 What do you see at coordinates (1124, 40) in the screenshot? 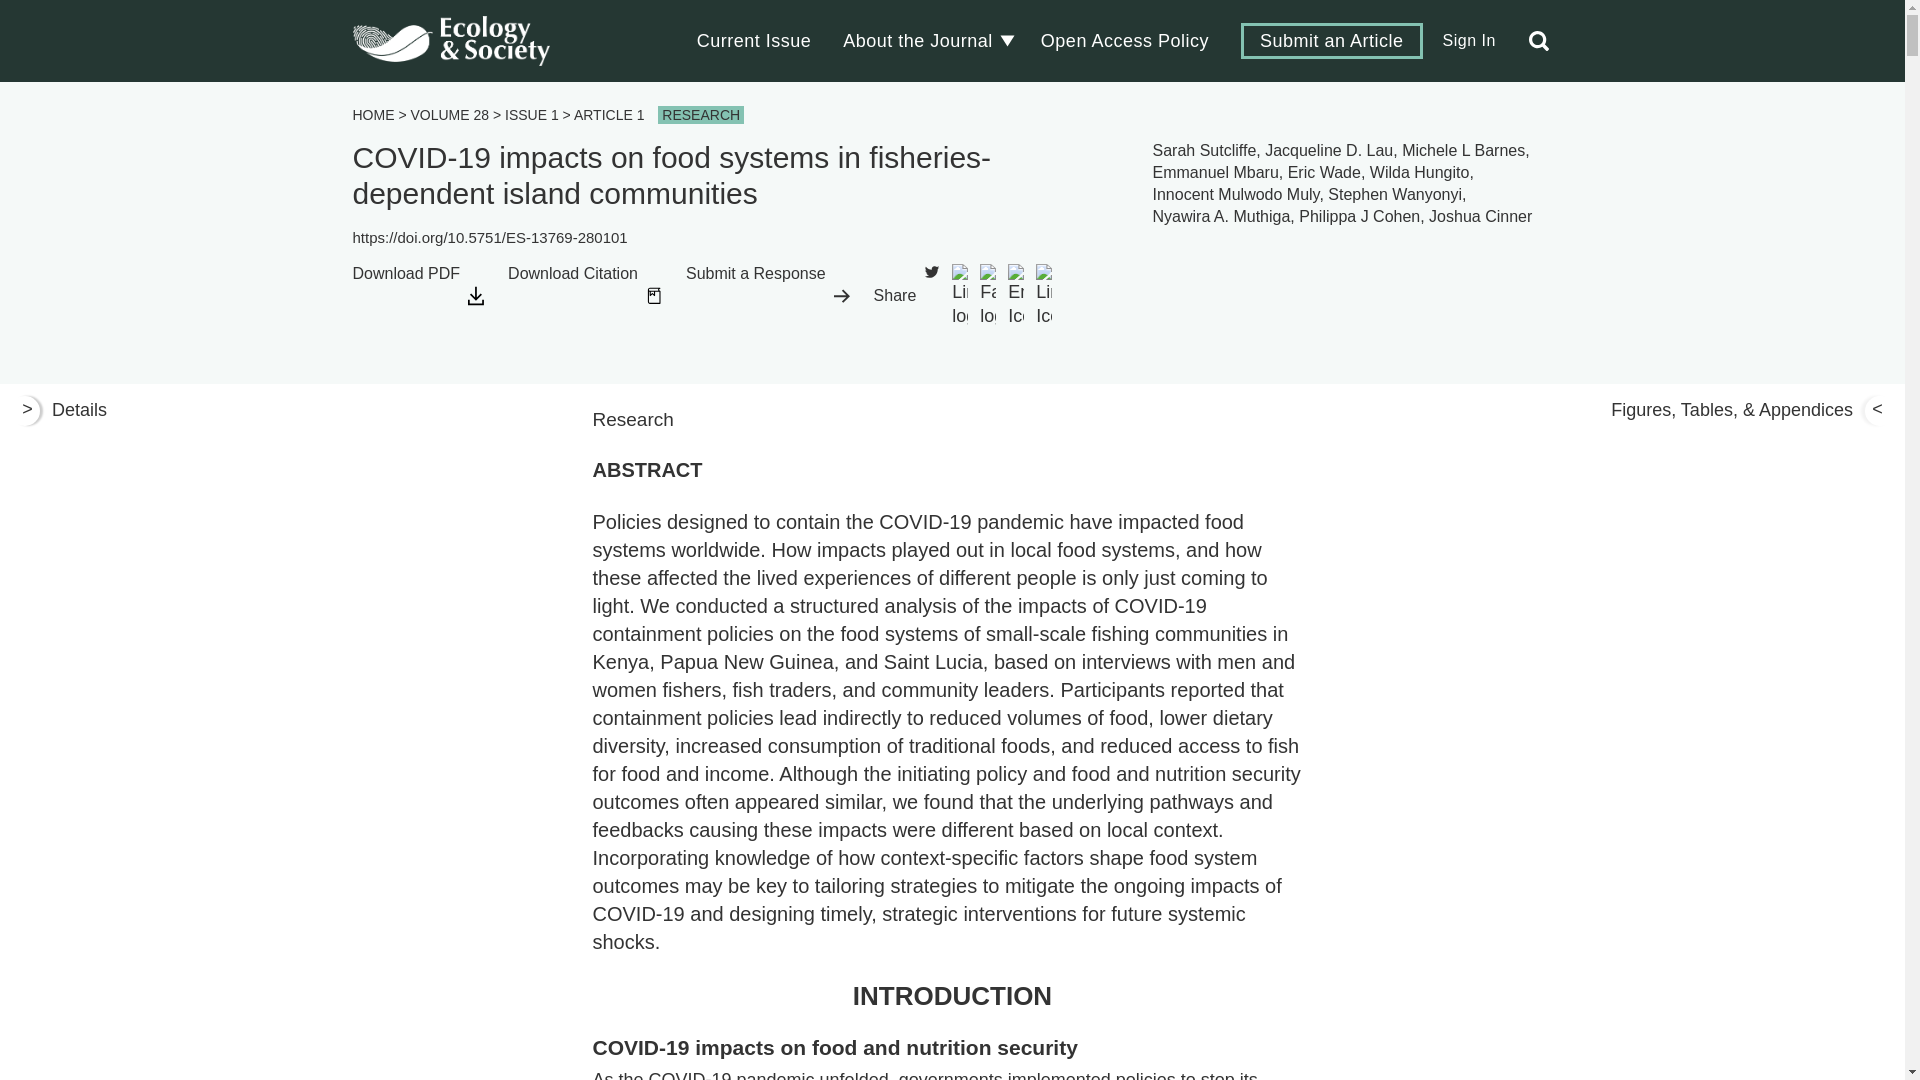
I see `Open Access Policy` at bounding box center [1124, 40].